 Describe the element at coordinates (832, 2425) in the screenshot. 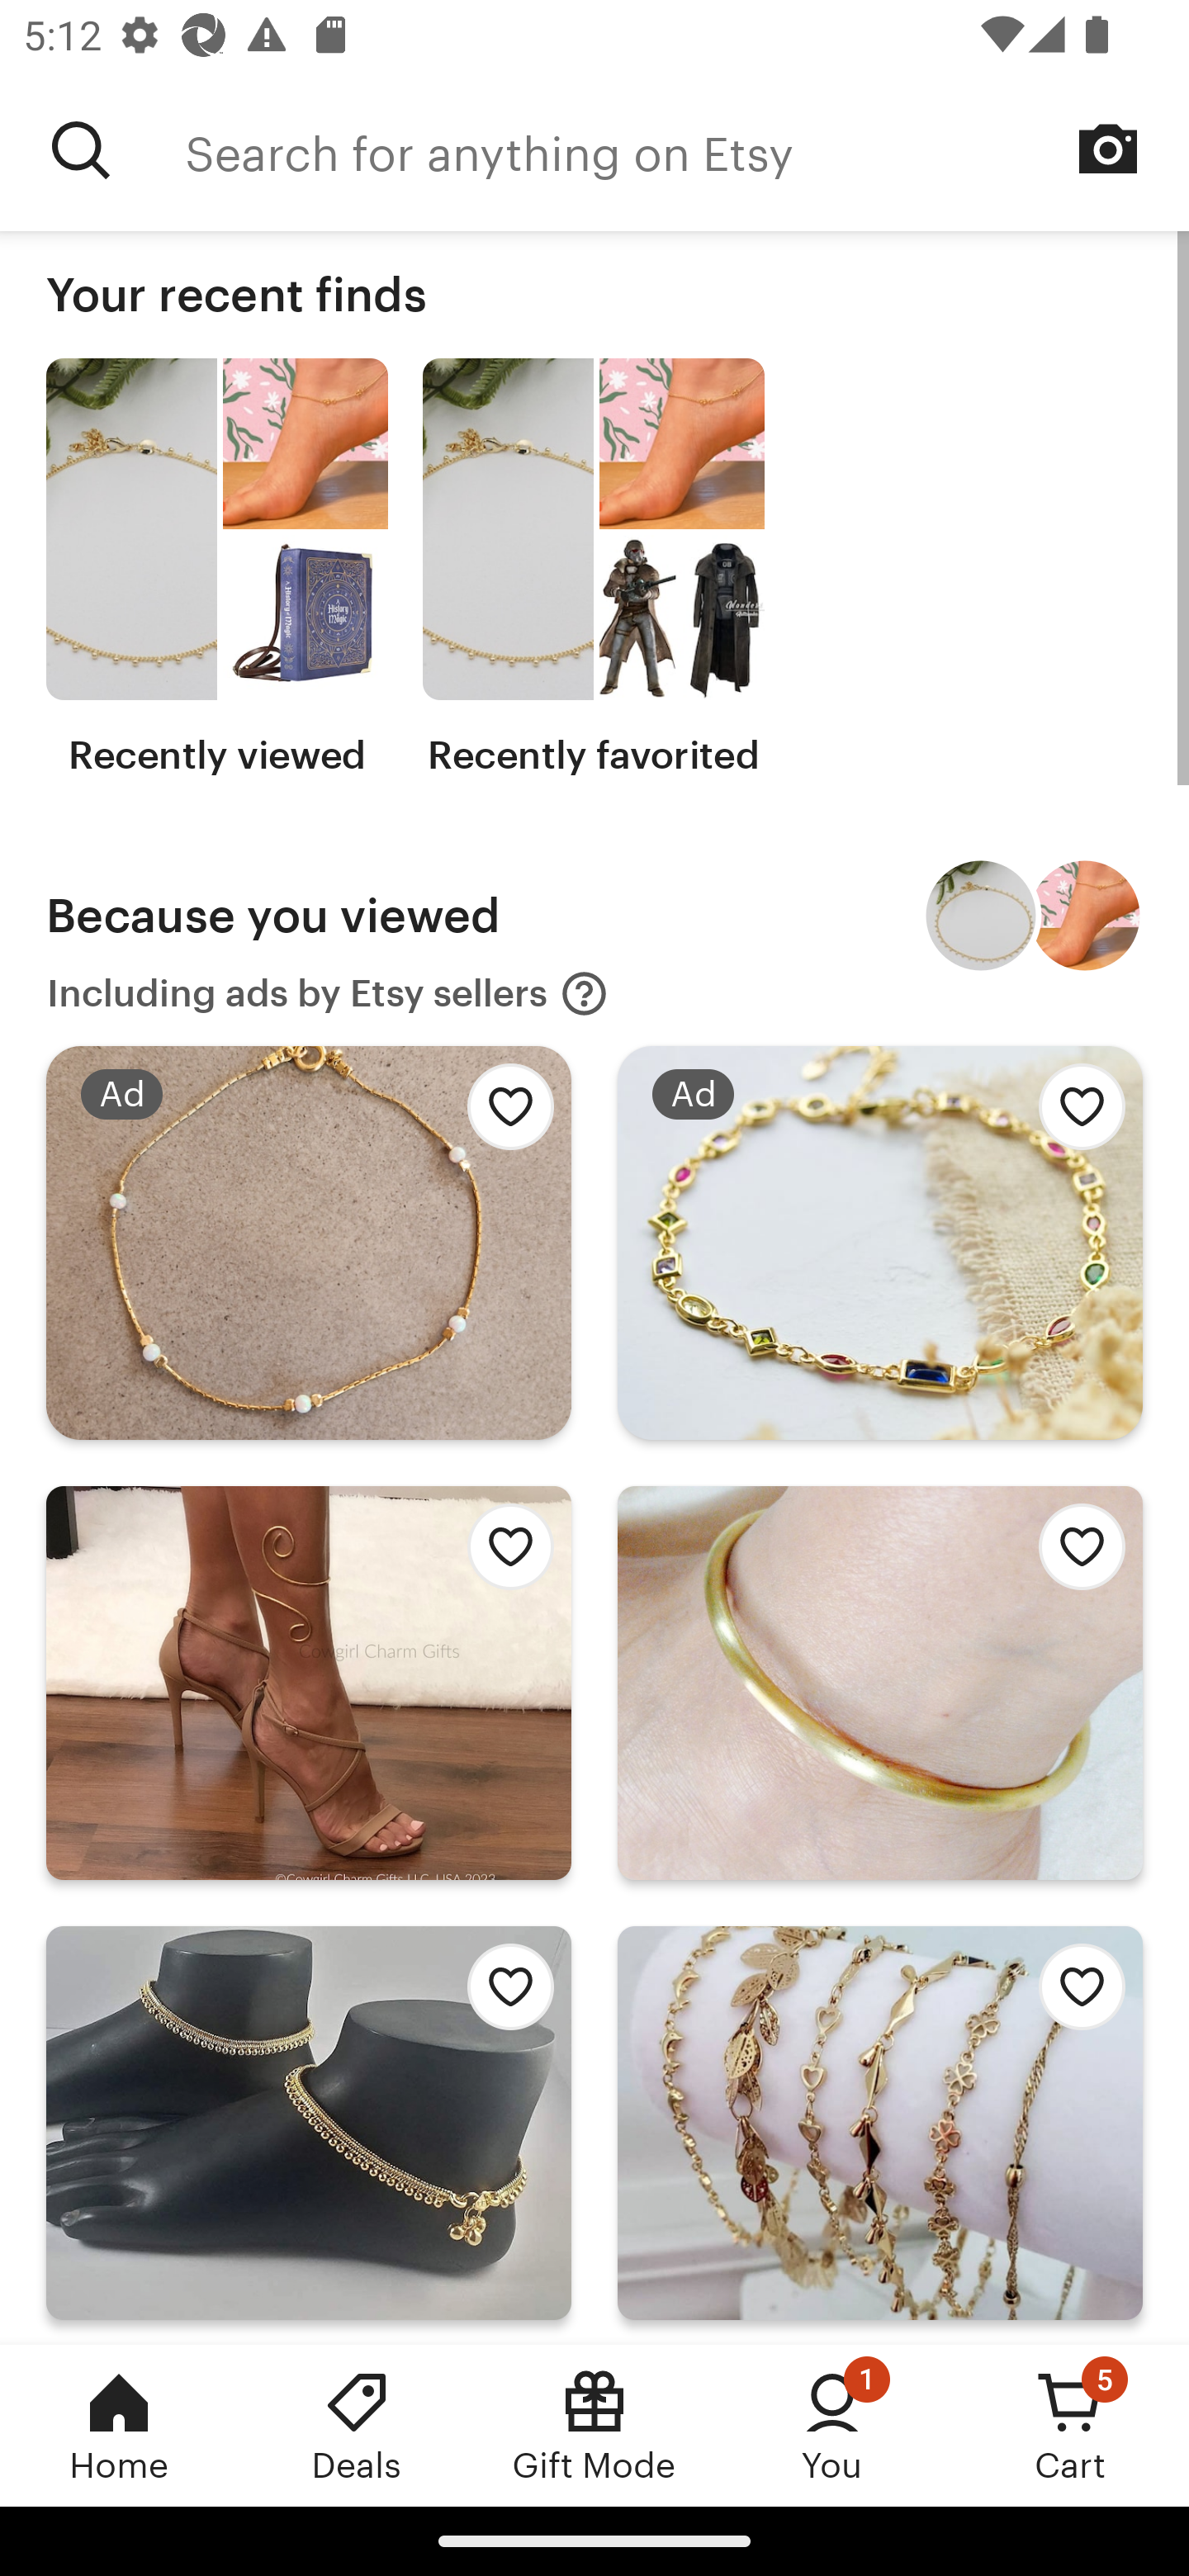

I see `You, 1 new notification You` at that location.